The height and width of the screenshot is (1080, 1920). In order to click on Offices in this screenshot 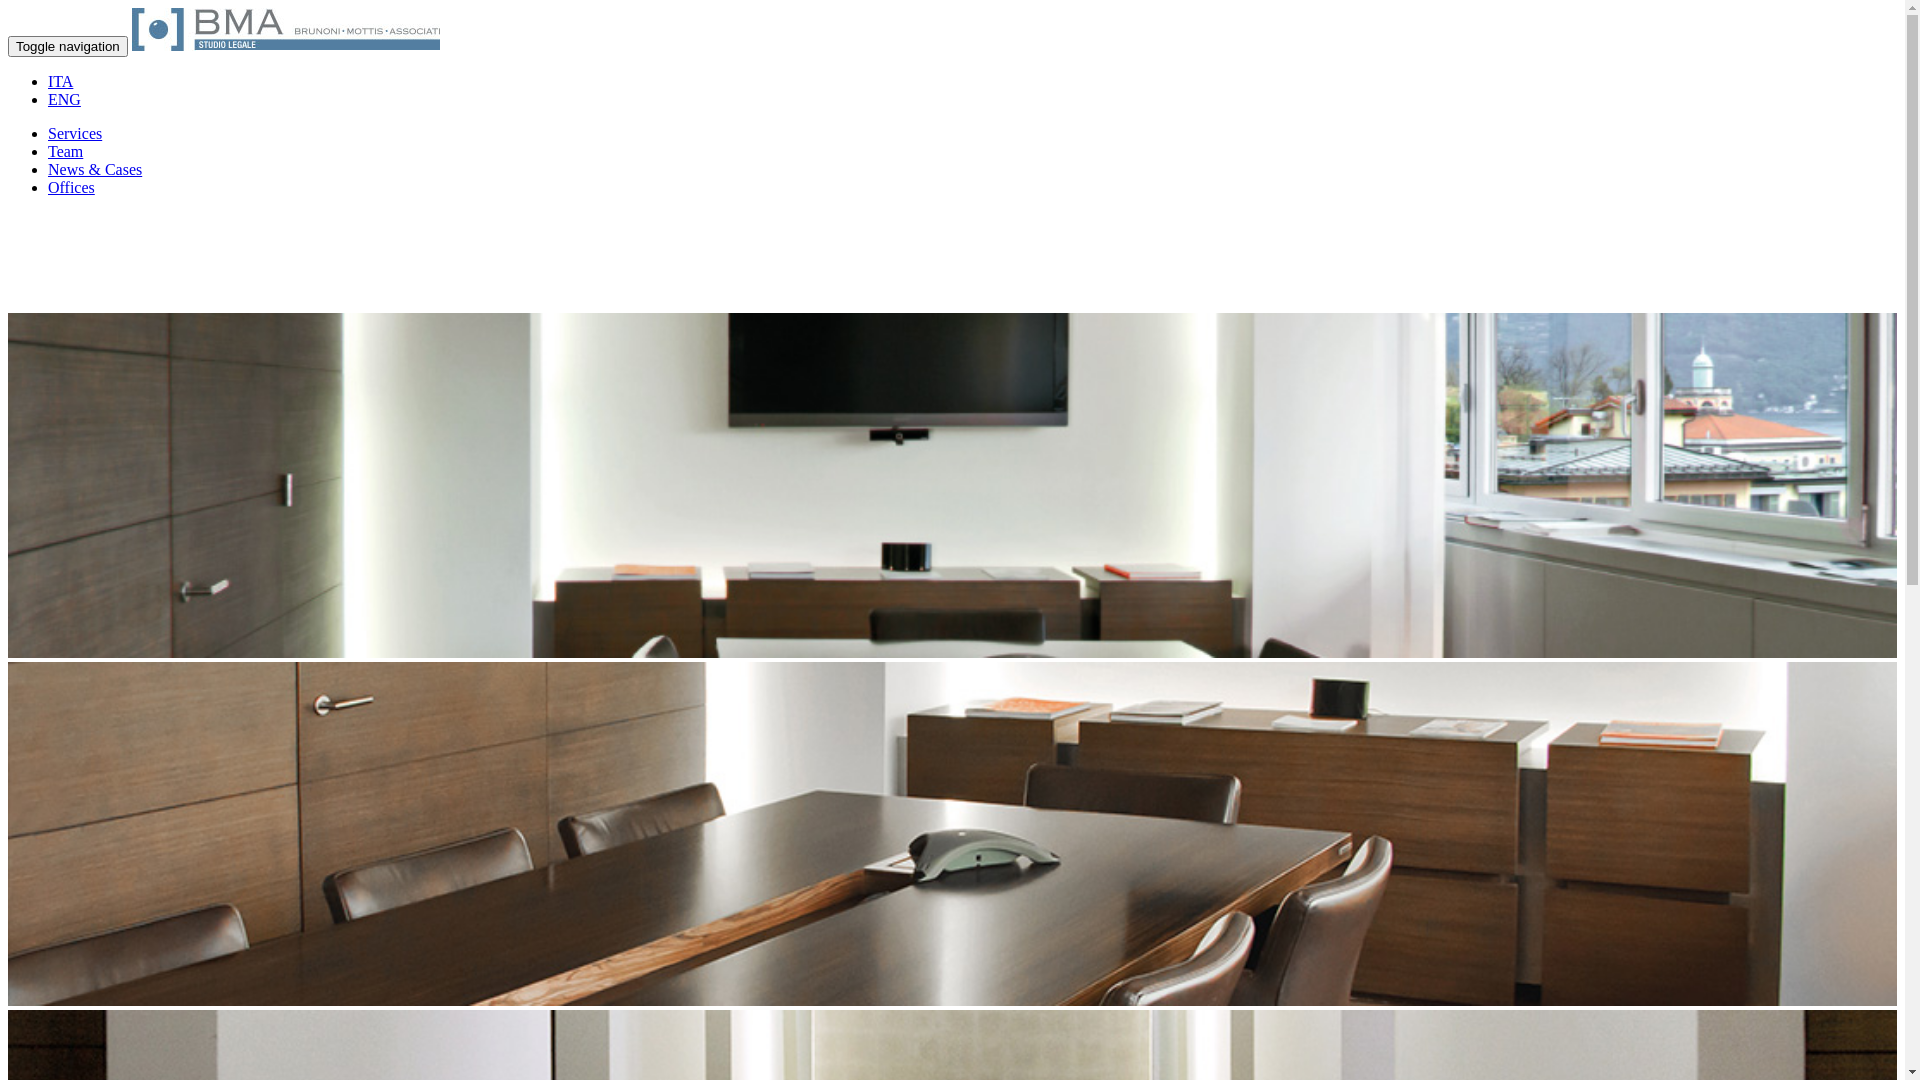, I will do `click(72, 188)`.